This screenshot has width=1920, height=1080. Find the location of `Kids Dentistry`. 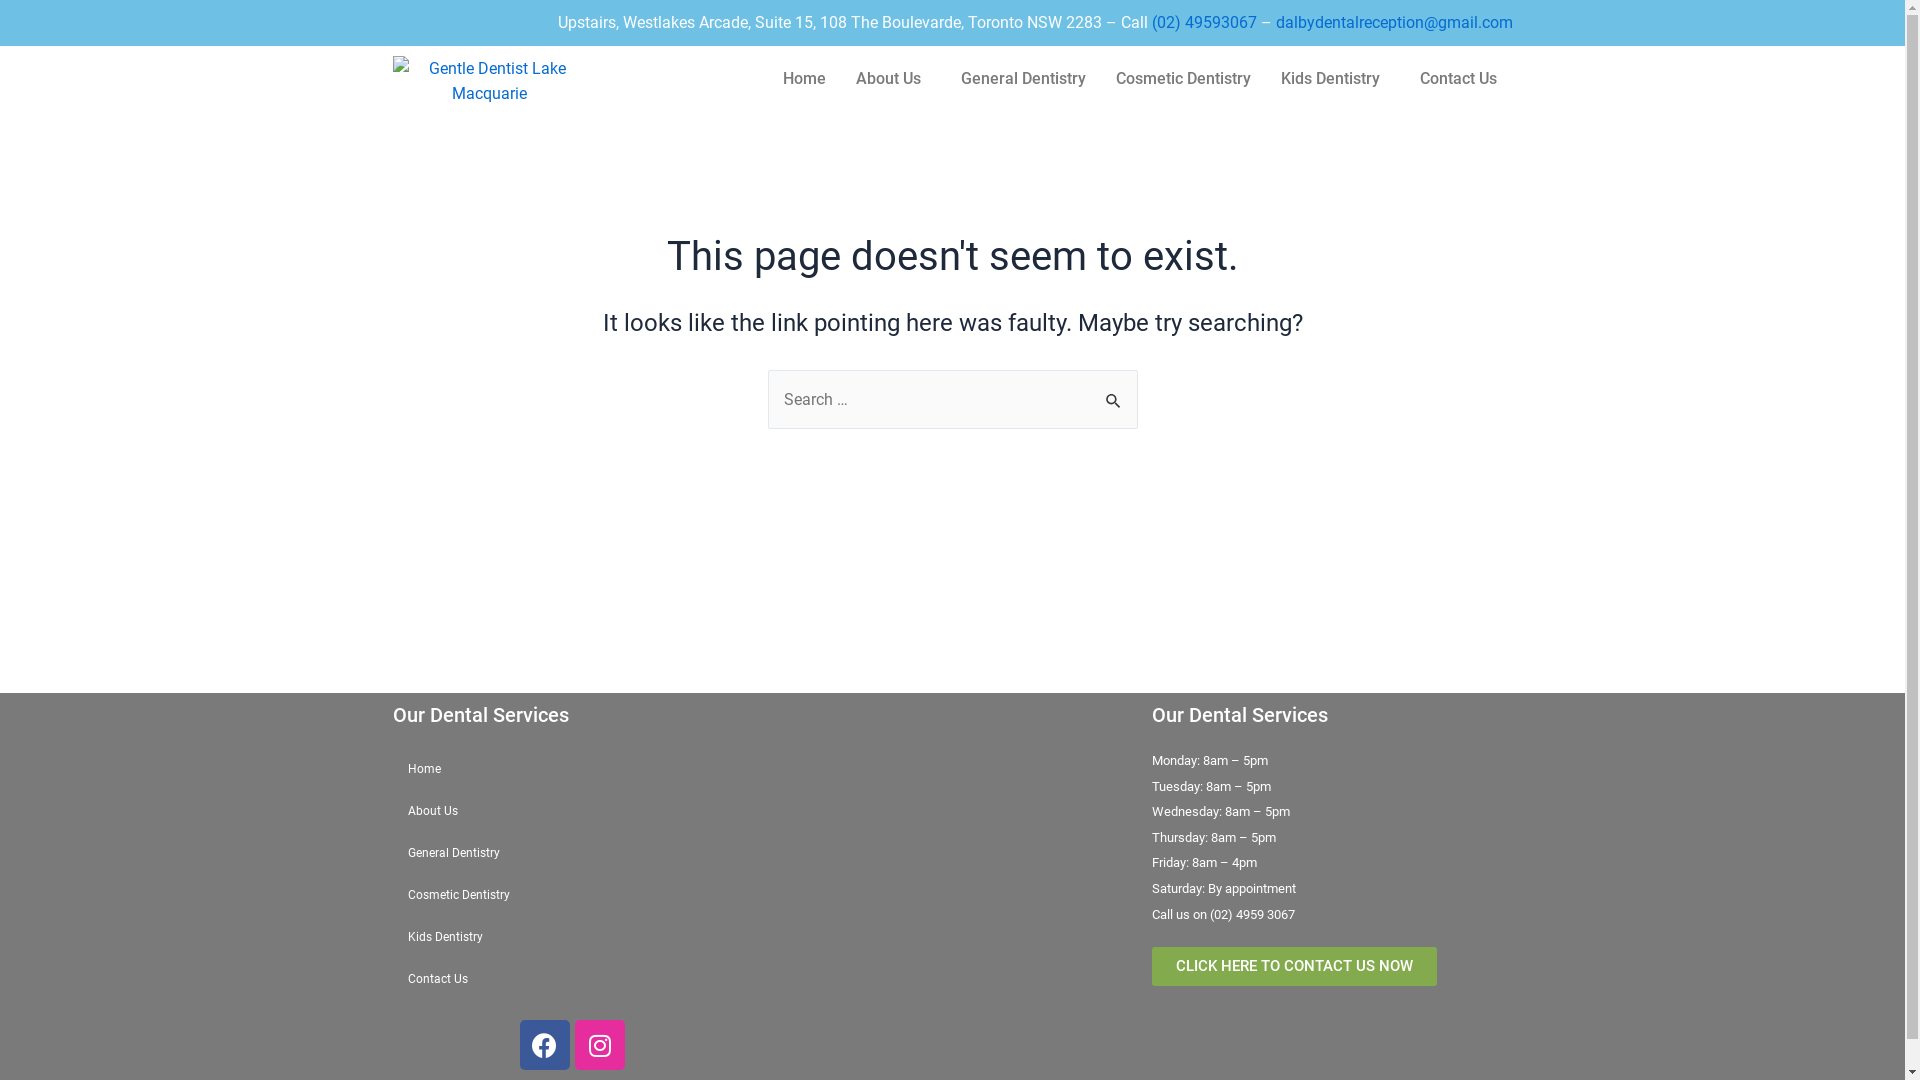

Kids Dentistry is located at coordinates (572, 937).